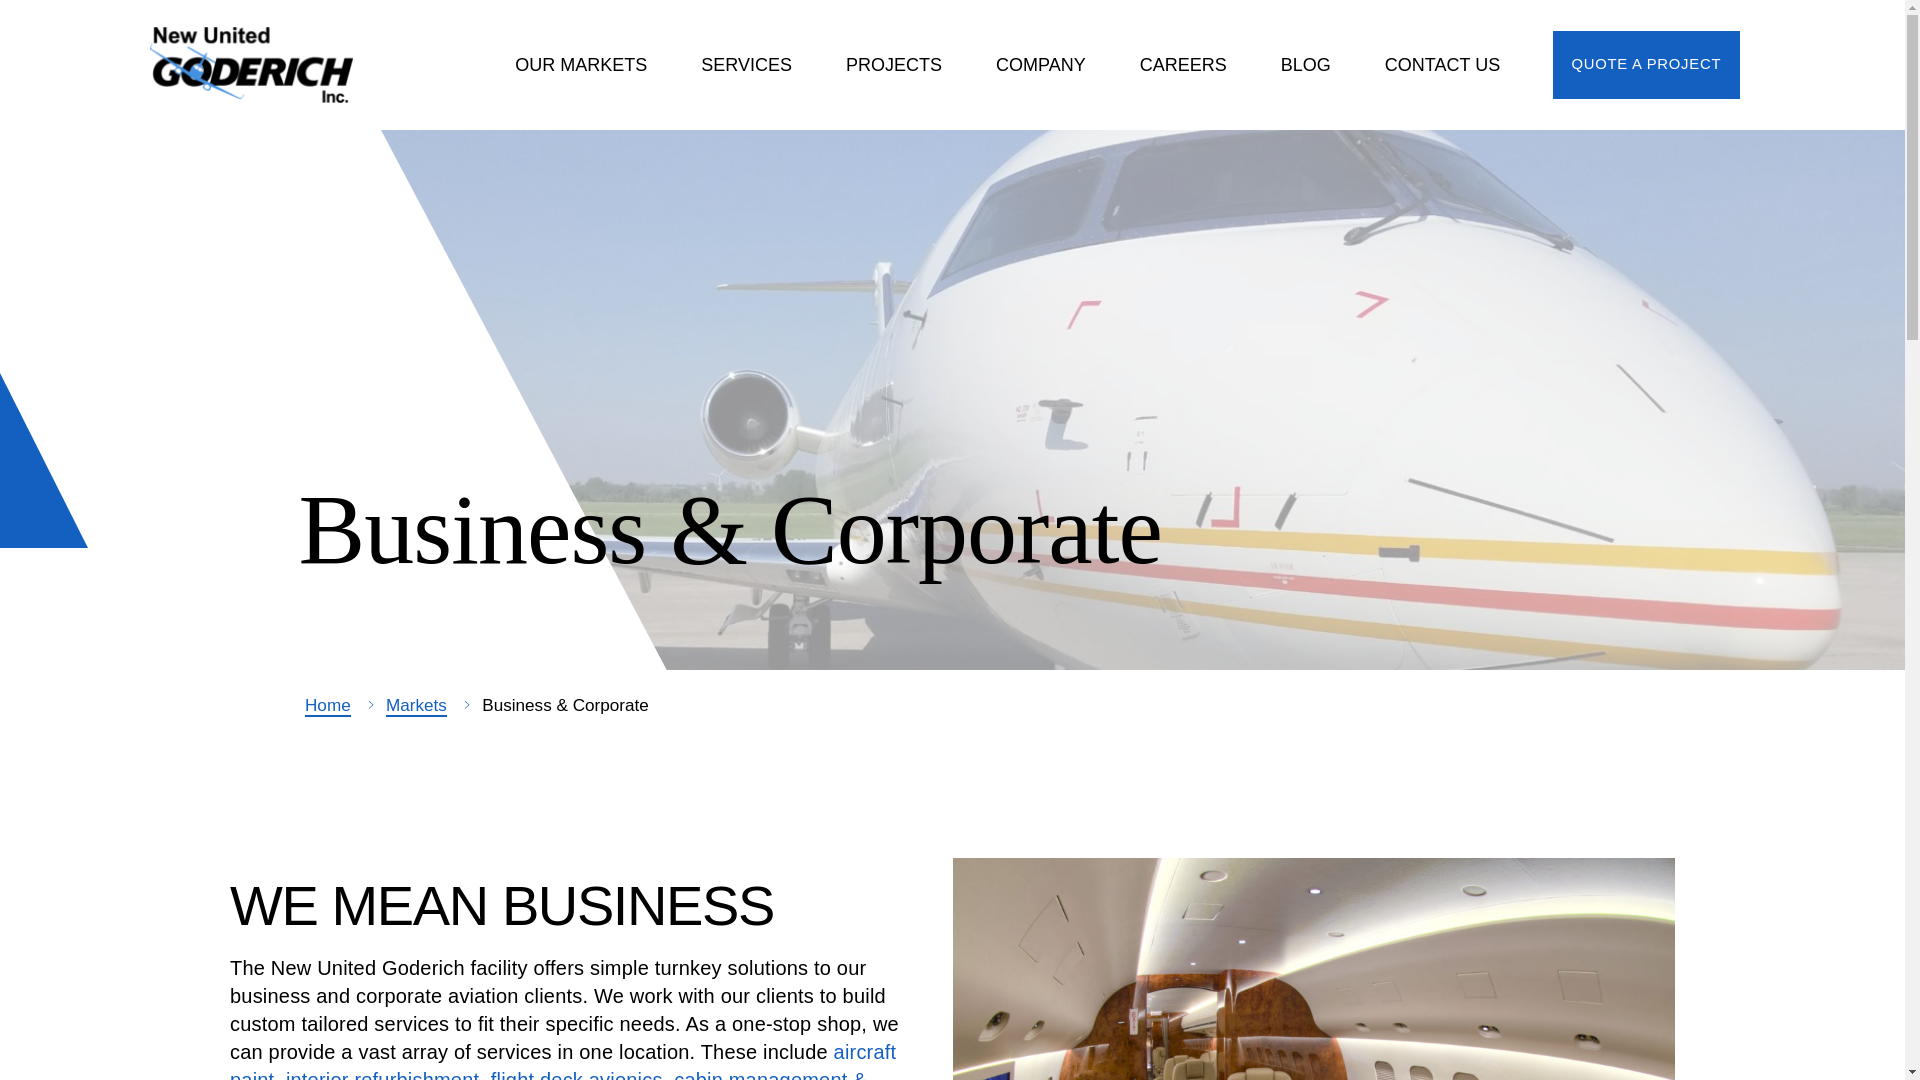  I want to click on SERVICES, so click(746, 64).